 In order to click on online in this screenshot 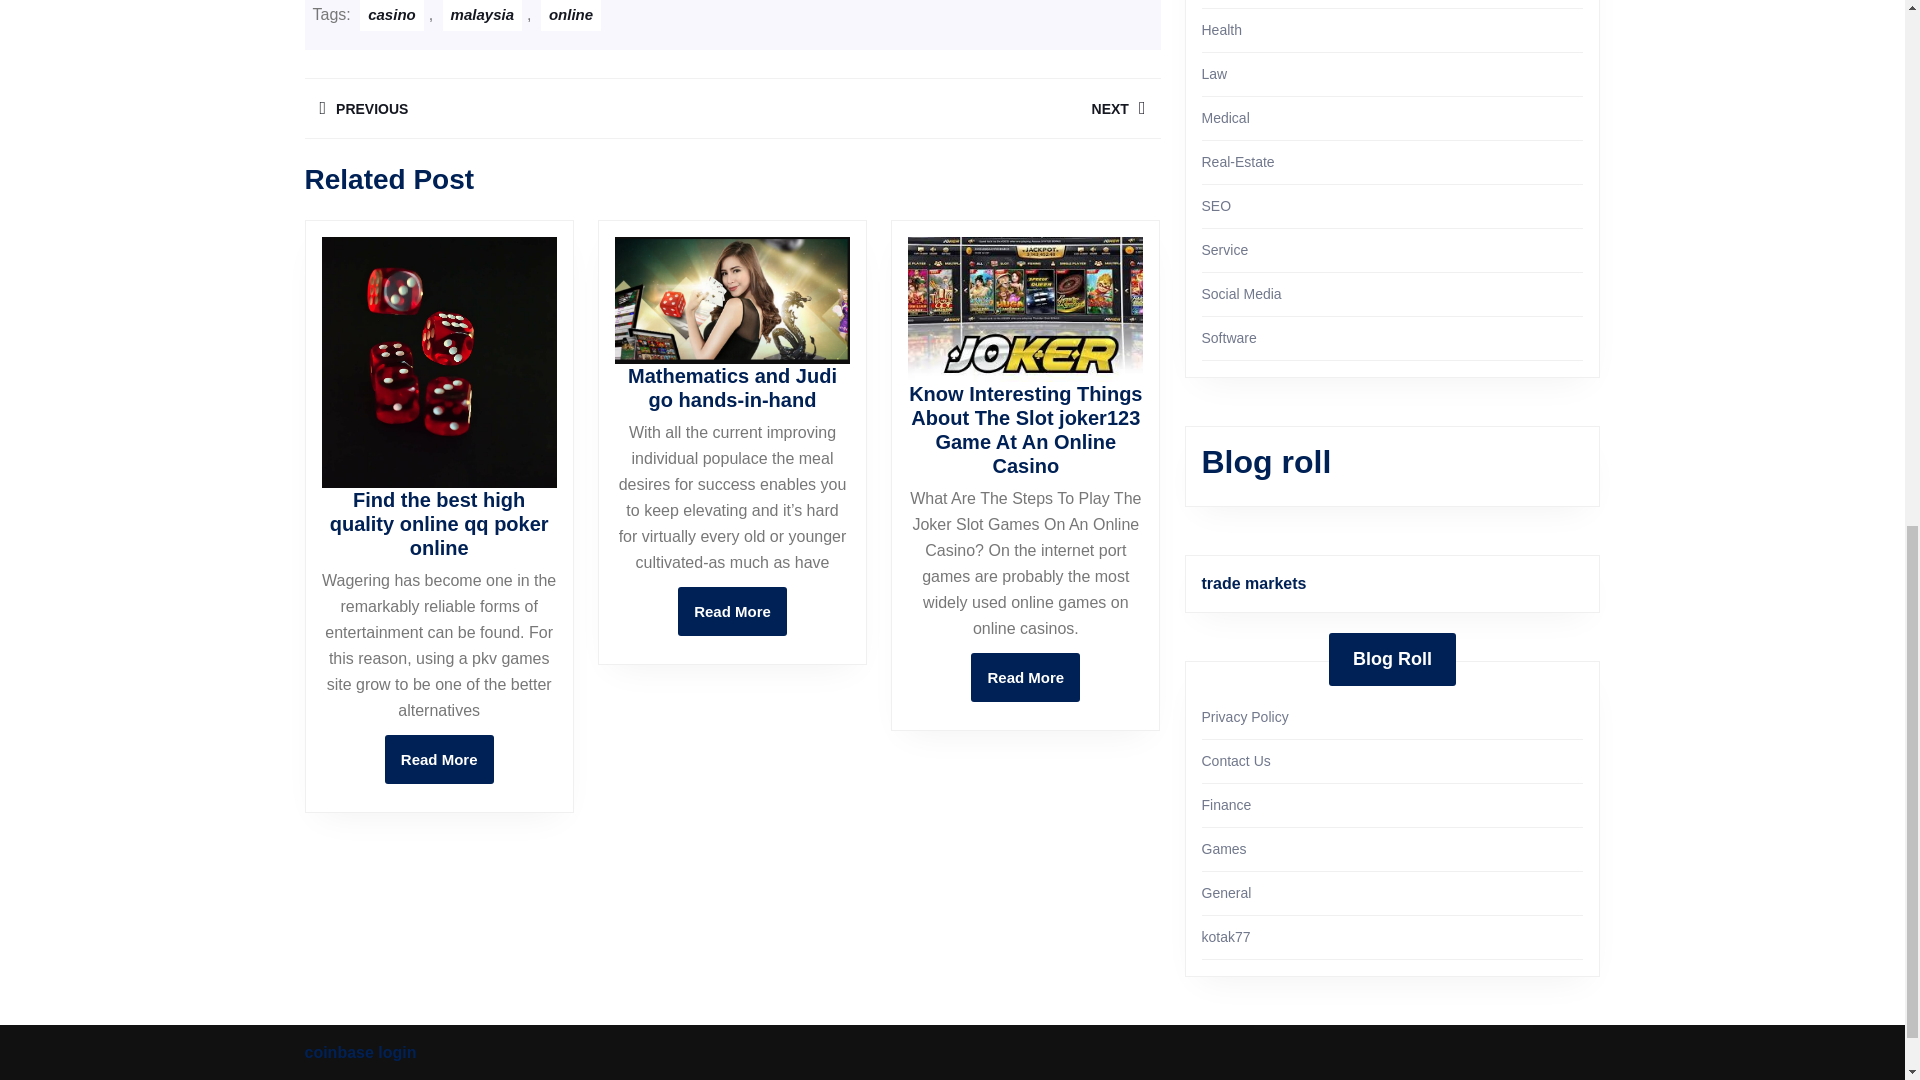, I will do `click(570, 16)`.